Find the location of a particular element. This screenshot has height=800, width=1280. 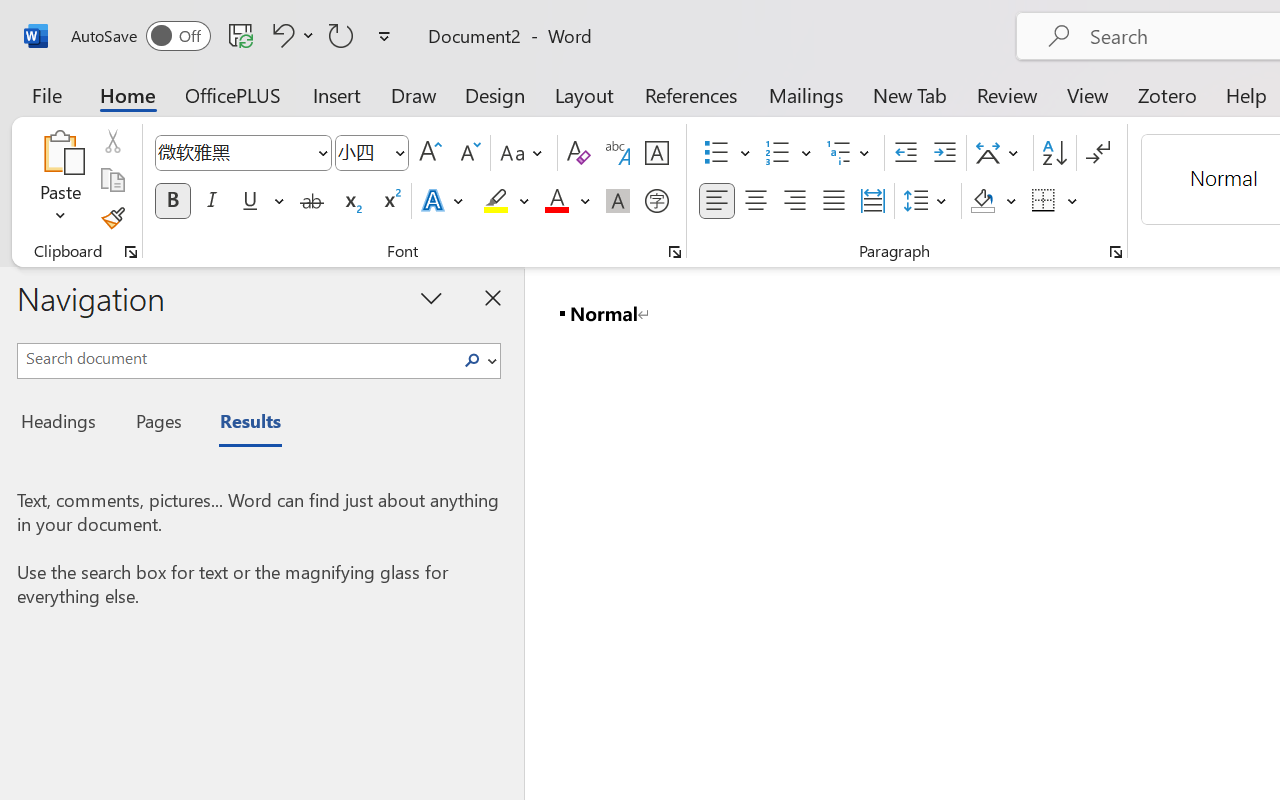

Review is located at coordinates (1007, 94).